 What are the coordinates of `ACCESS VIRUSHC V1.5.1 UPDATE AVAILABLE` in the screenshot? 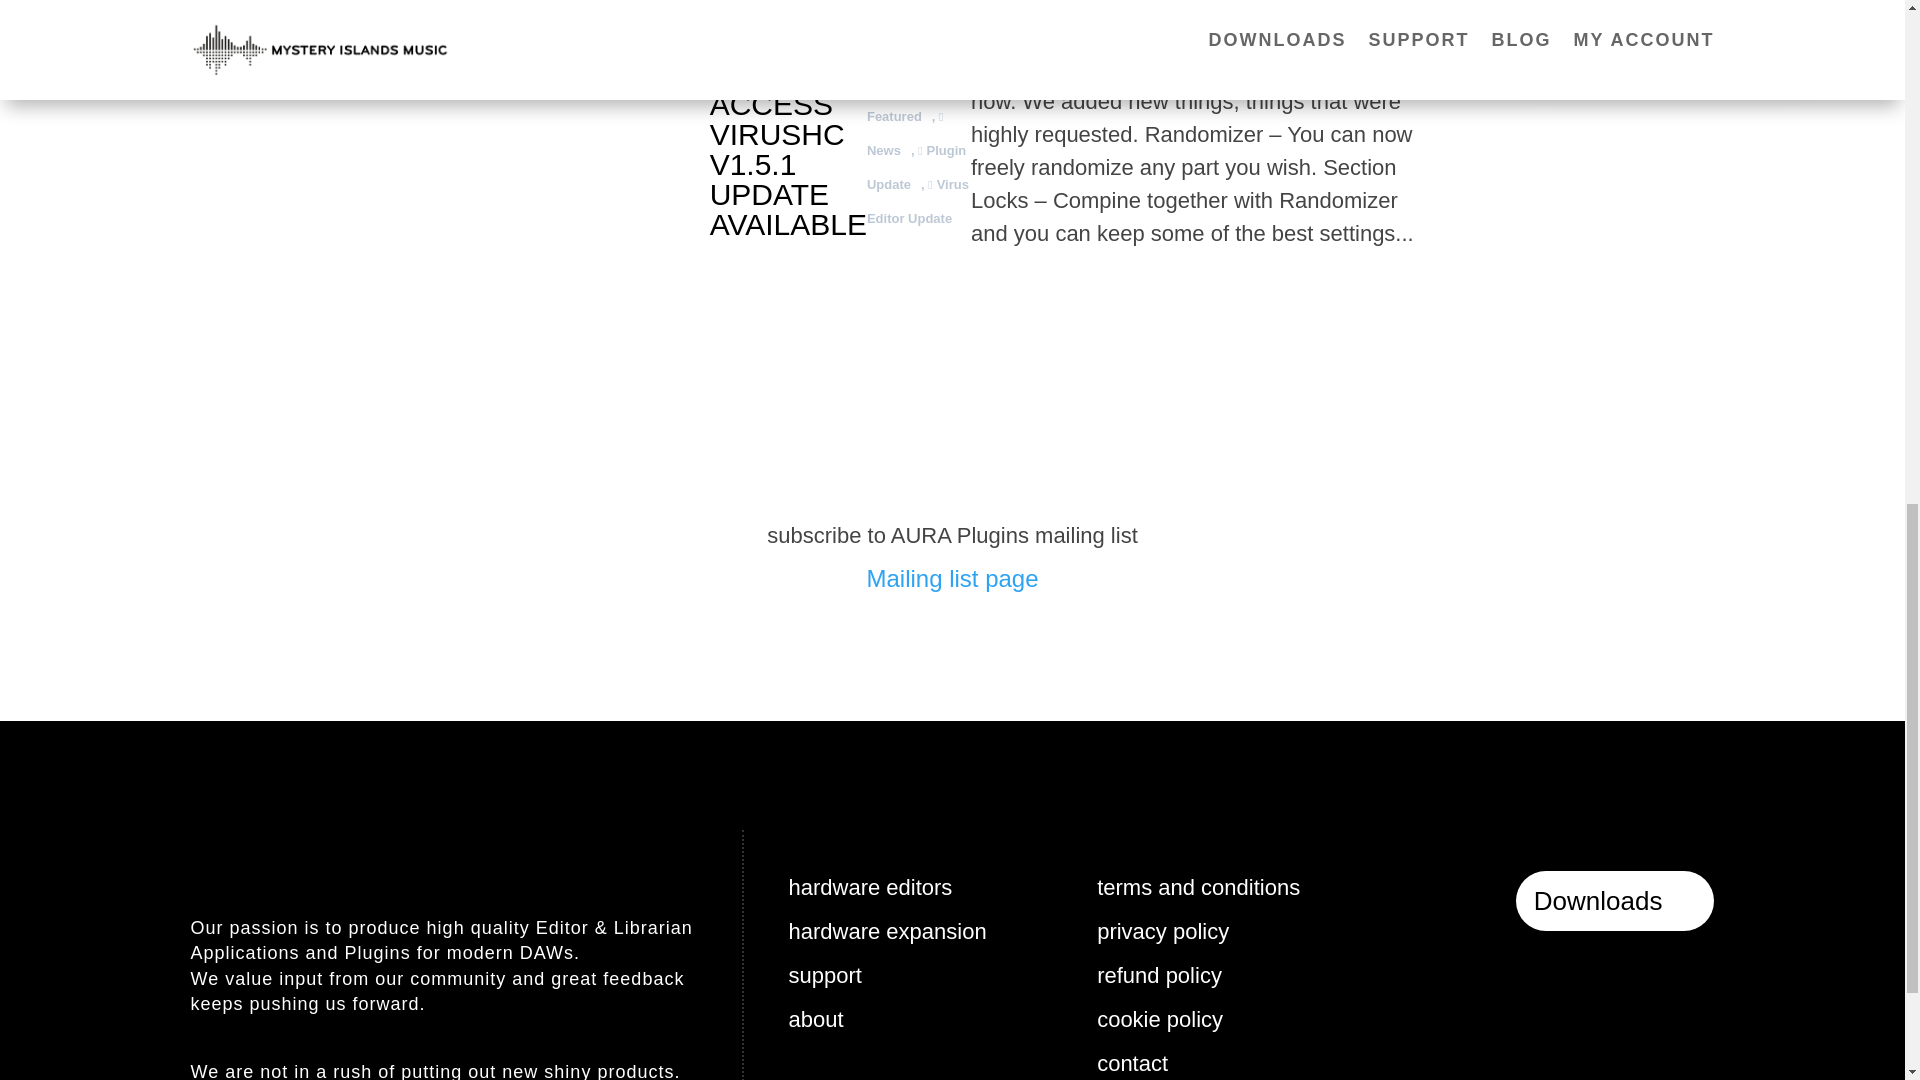 It's located at (788, 164).